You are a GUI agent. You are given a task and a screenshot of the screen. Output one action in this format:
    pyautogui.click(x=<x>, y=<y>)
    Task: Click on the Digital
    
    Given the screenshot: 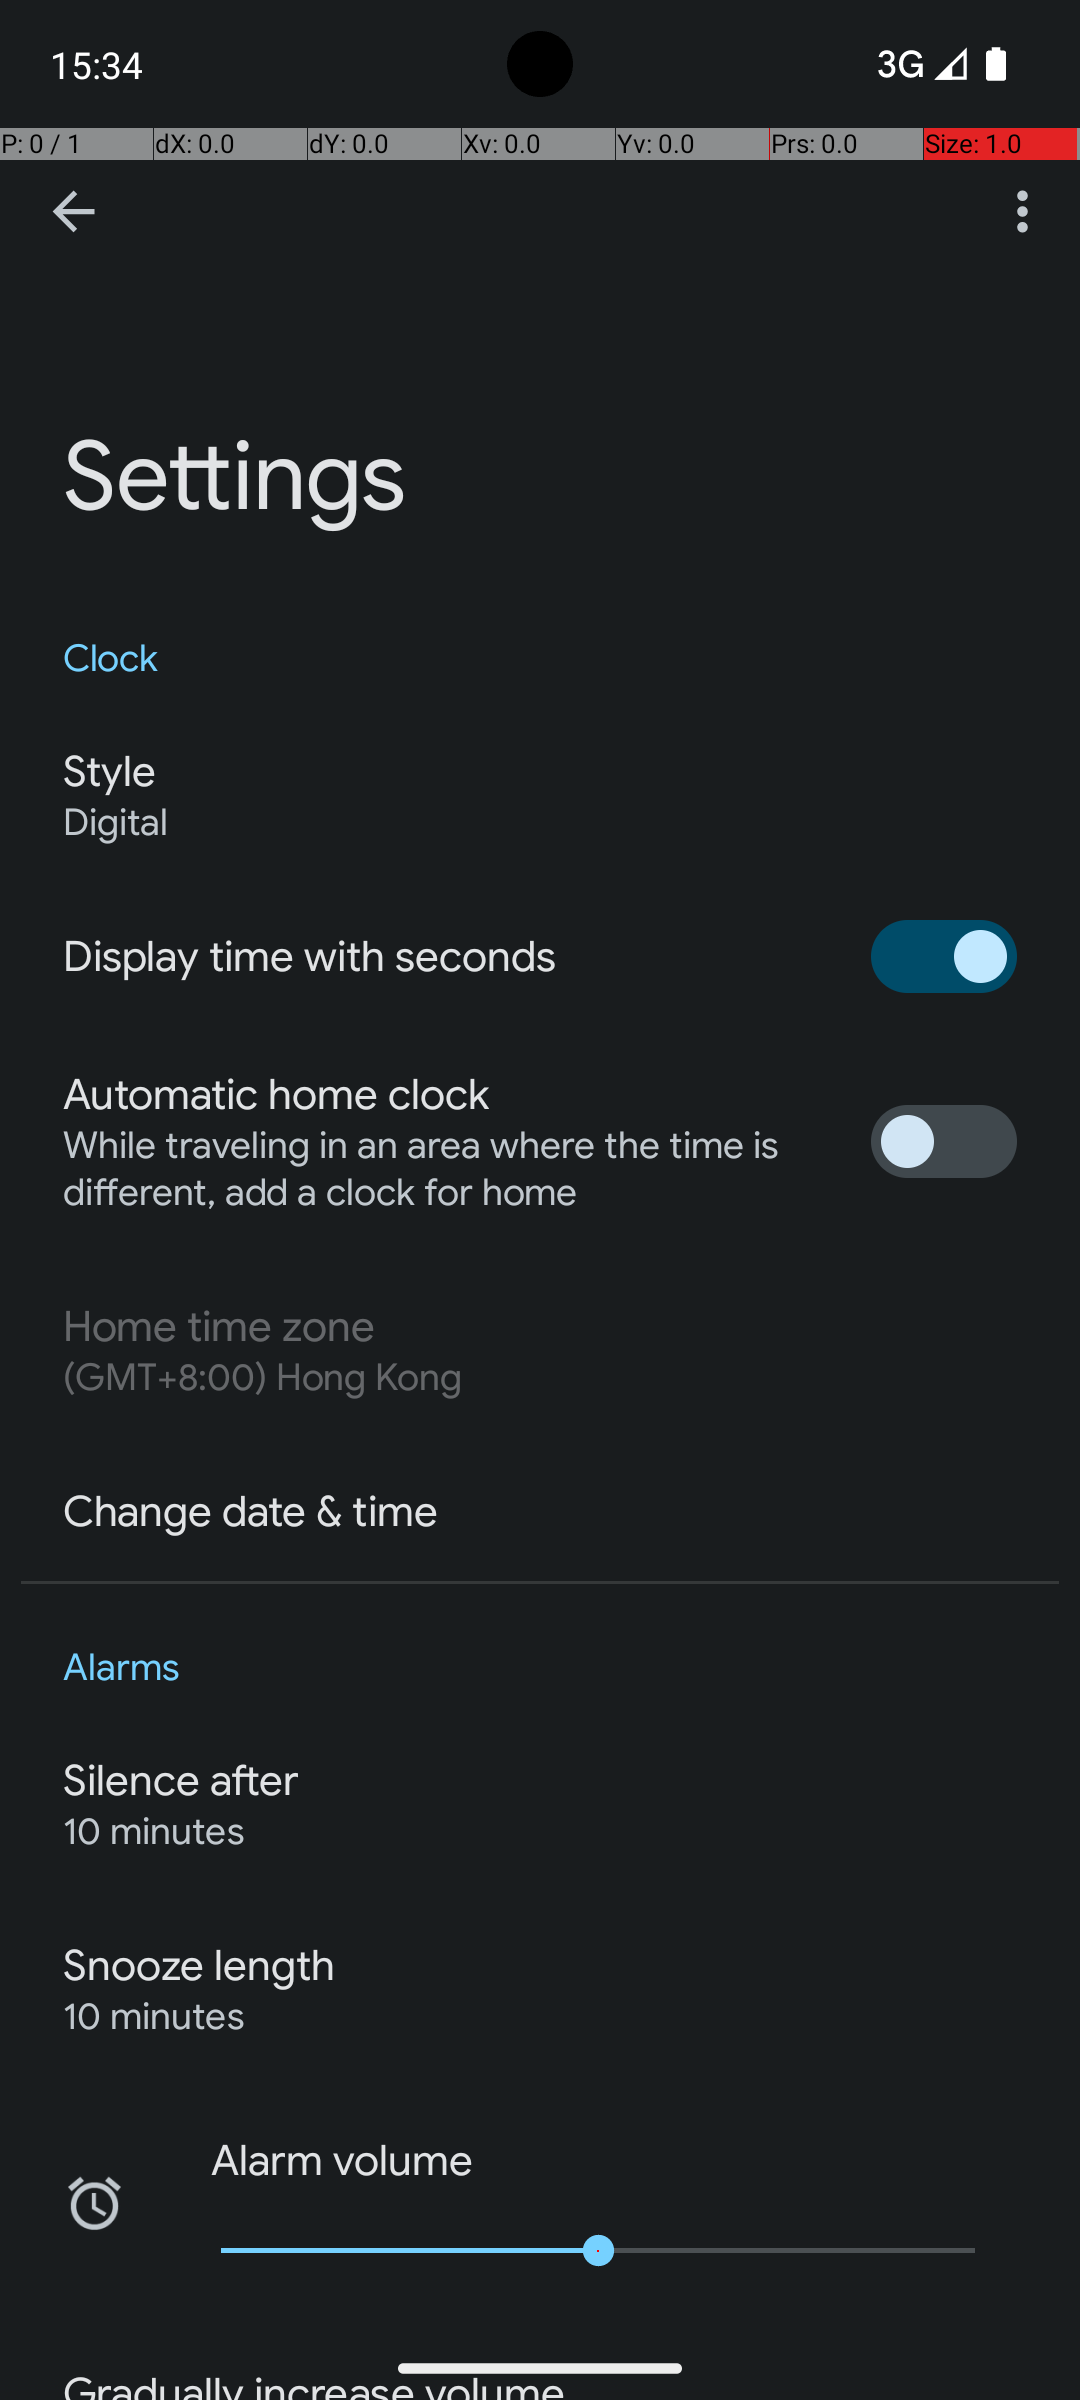 What is the action you would take?
    pyautogui.click(x=116, y=822)
    